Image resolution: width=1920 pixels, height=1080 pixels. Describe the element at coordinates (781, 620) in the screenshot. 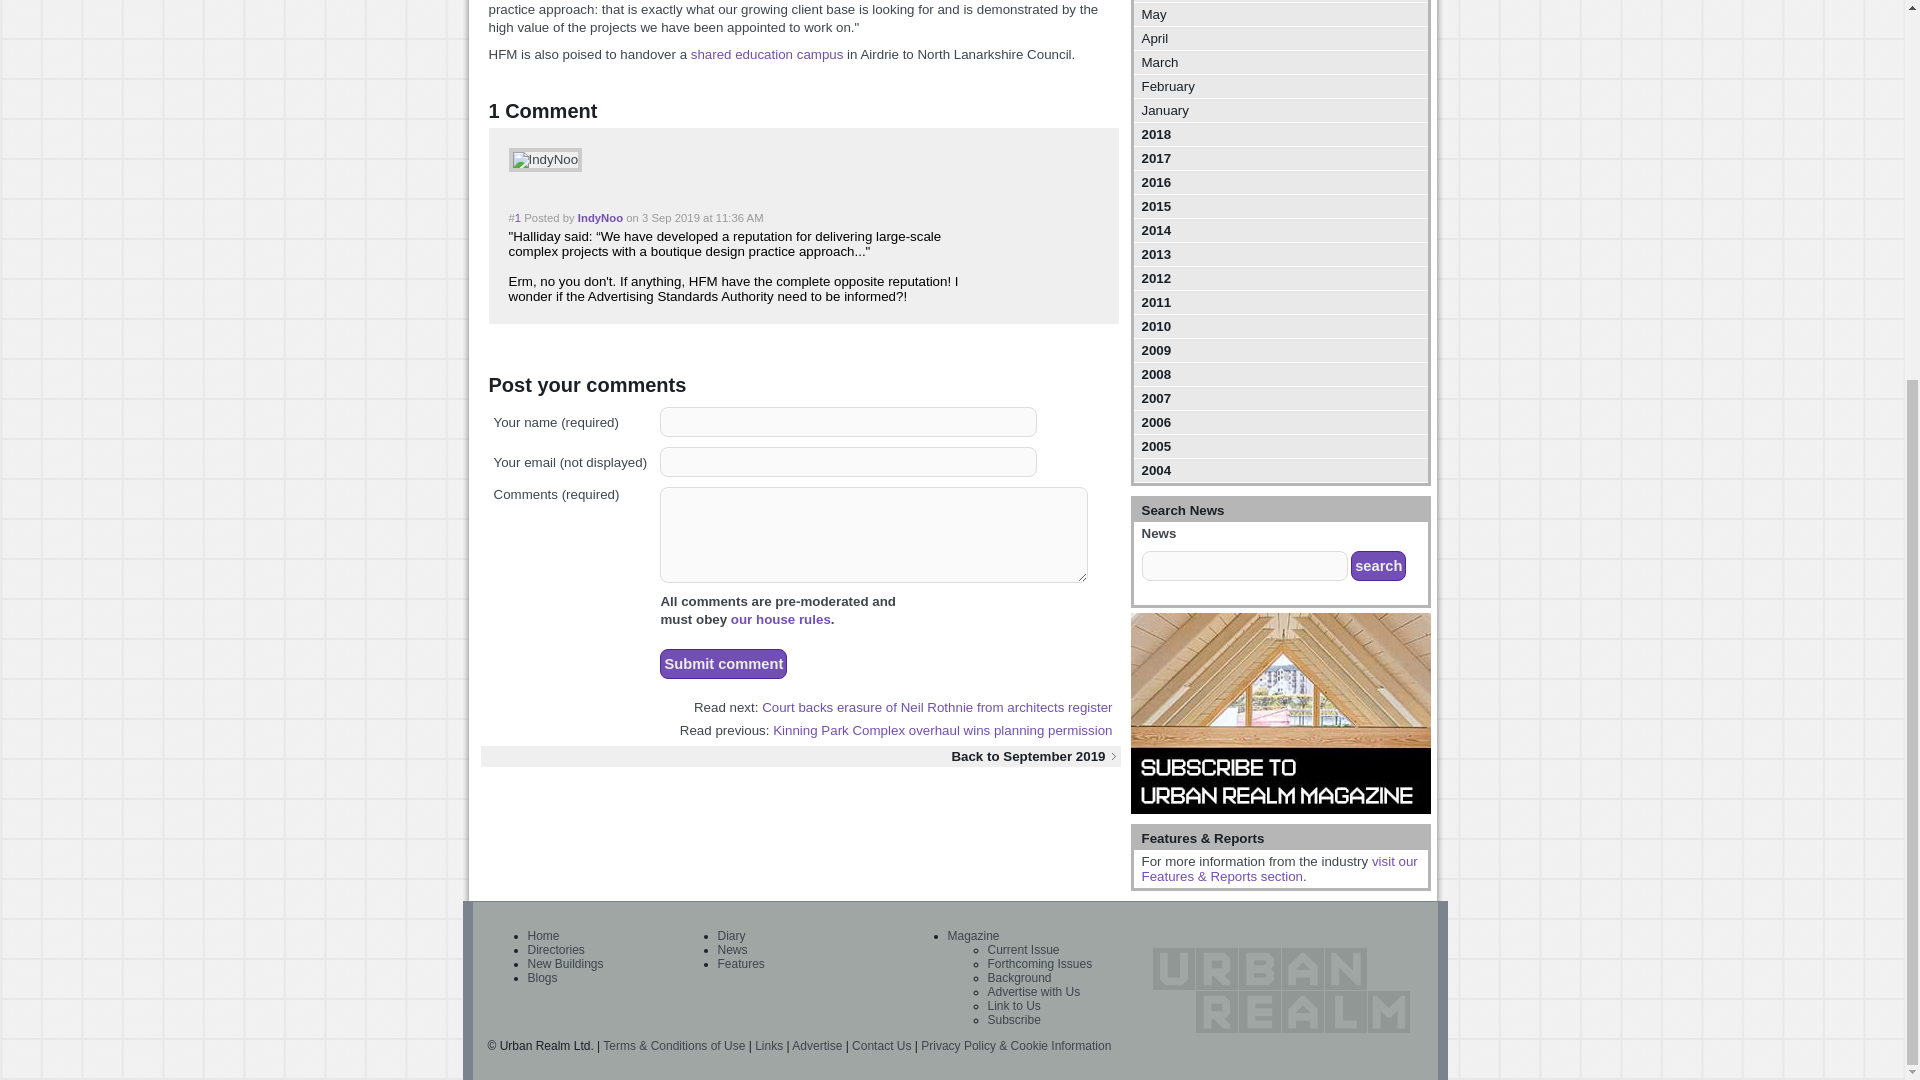

I see `our house rules` at that location.